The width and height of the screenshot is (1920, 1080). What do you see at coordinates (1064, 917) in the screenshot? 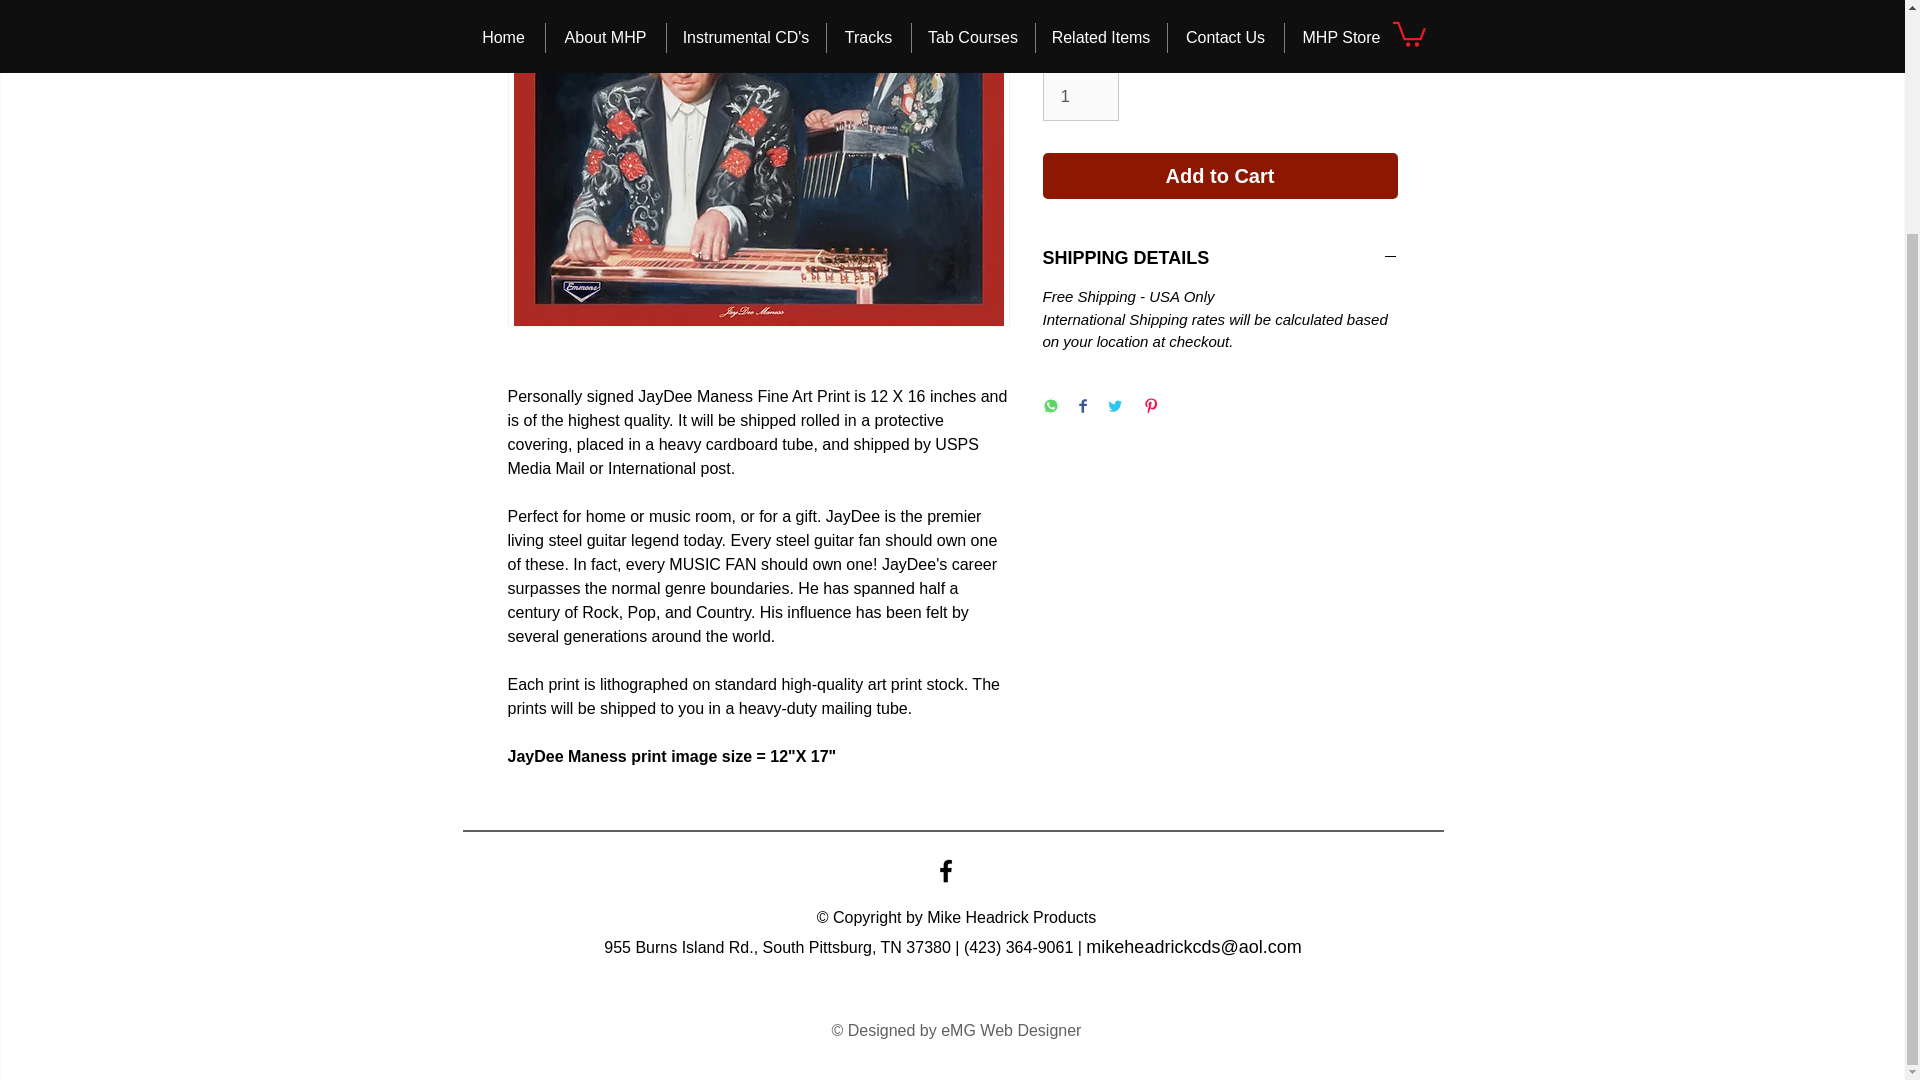
I see `Products` at bounding box center [1064, 917].